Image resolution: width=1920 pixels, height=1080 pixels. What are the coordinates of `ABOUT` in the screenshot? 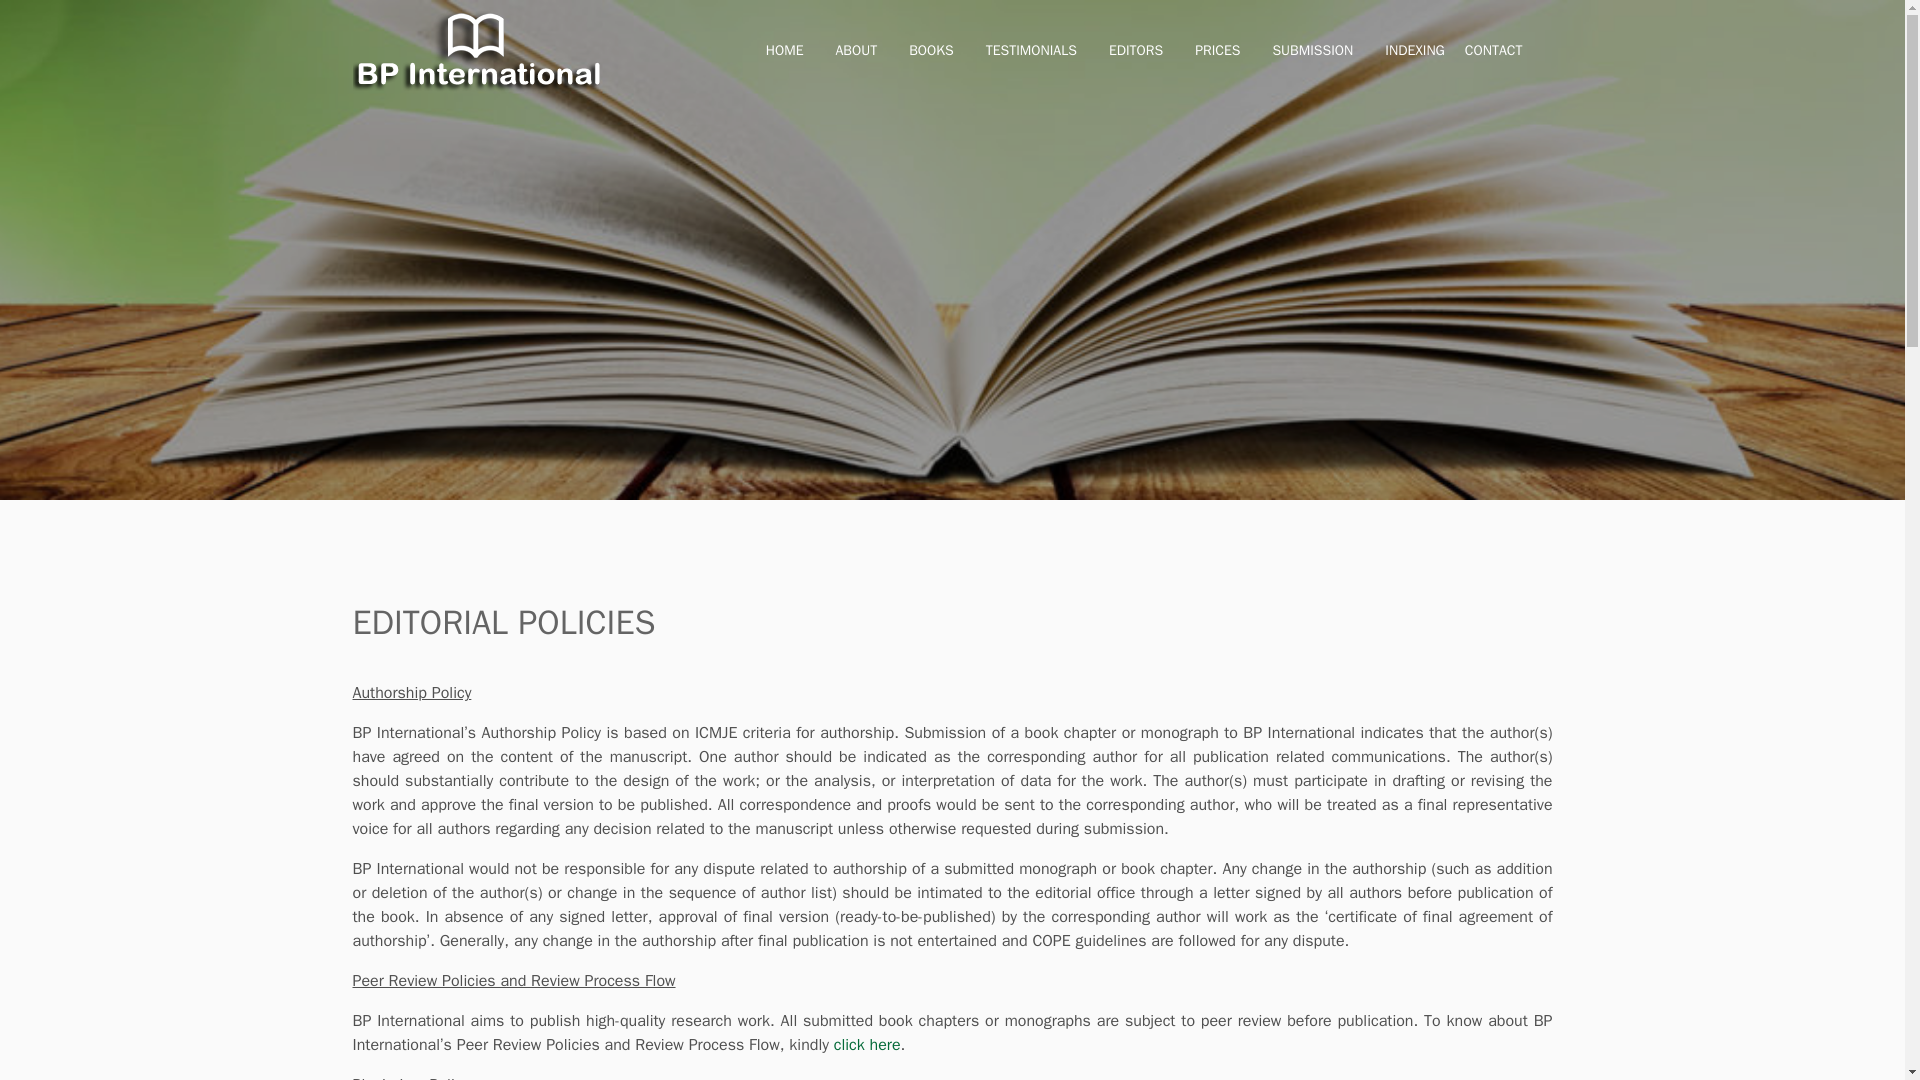 It's located at (856, 51).